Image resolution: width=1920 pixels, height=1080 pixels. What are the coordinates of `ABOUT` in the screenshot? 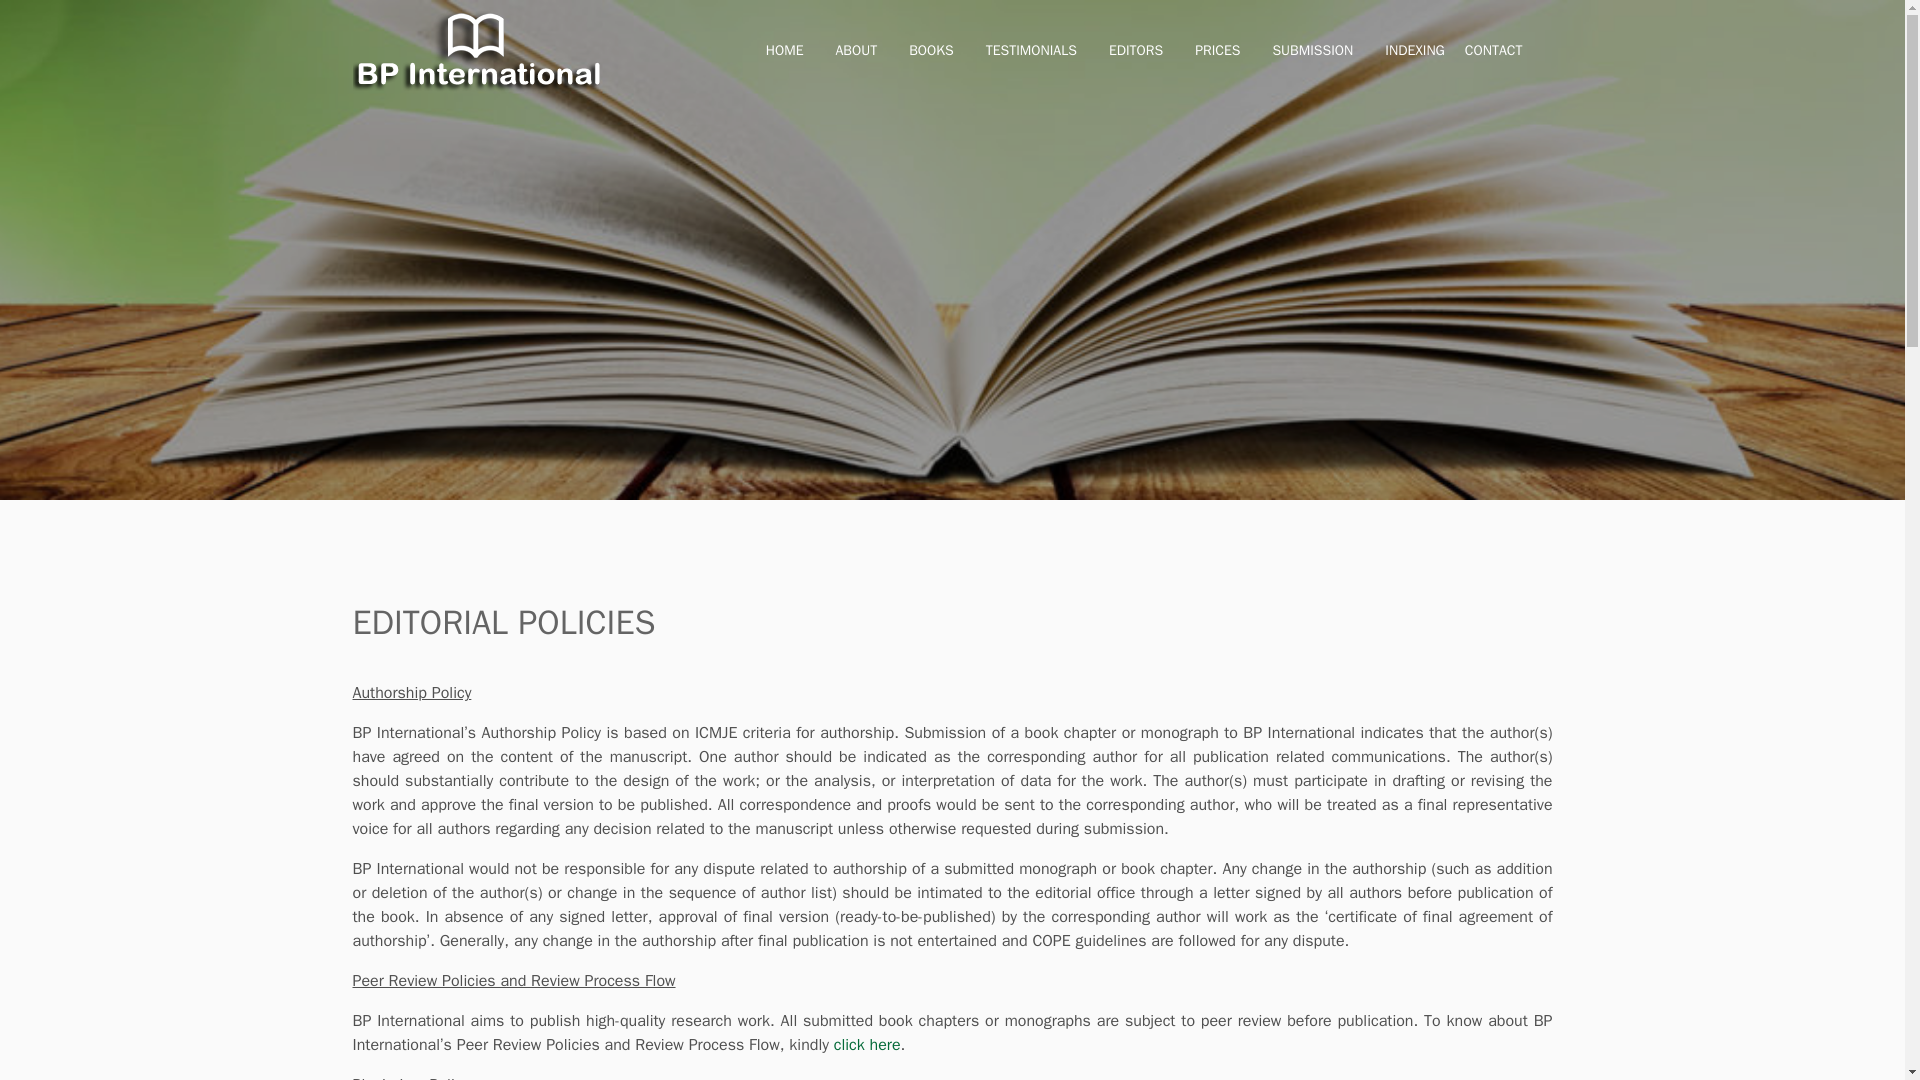 It's located at (856, 51).